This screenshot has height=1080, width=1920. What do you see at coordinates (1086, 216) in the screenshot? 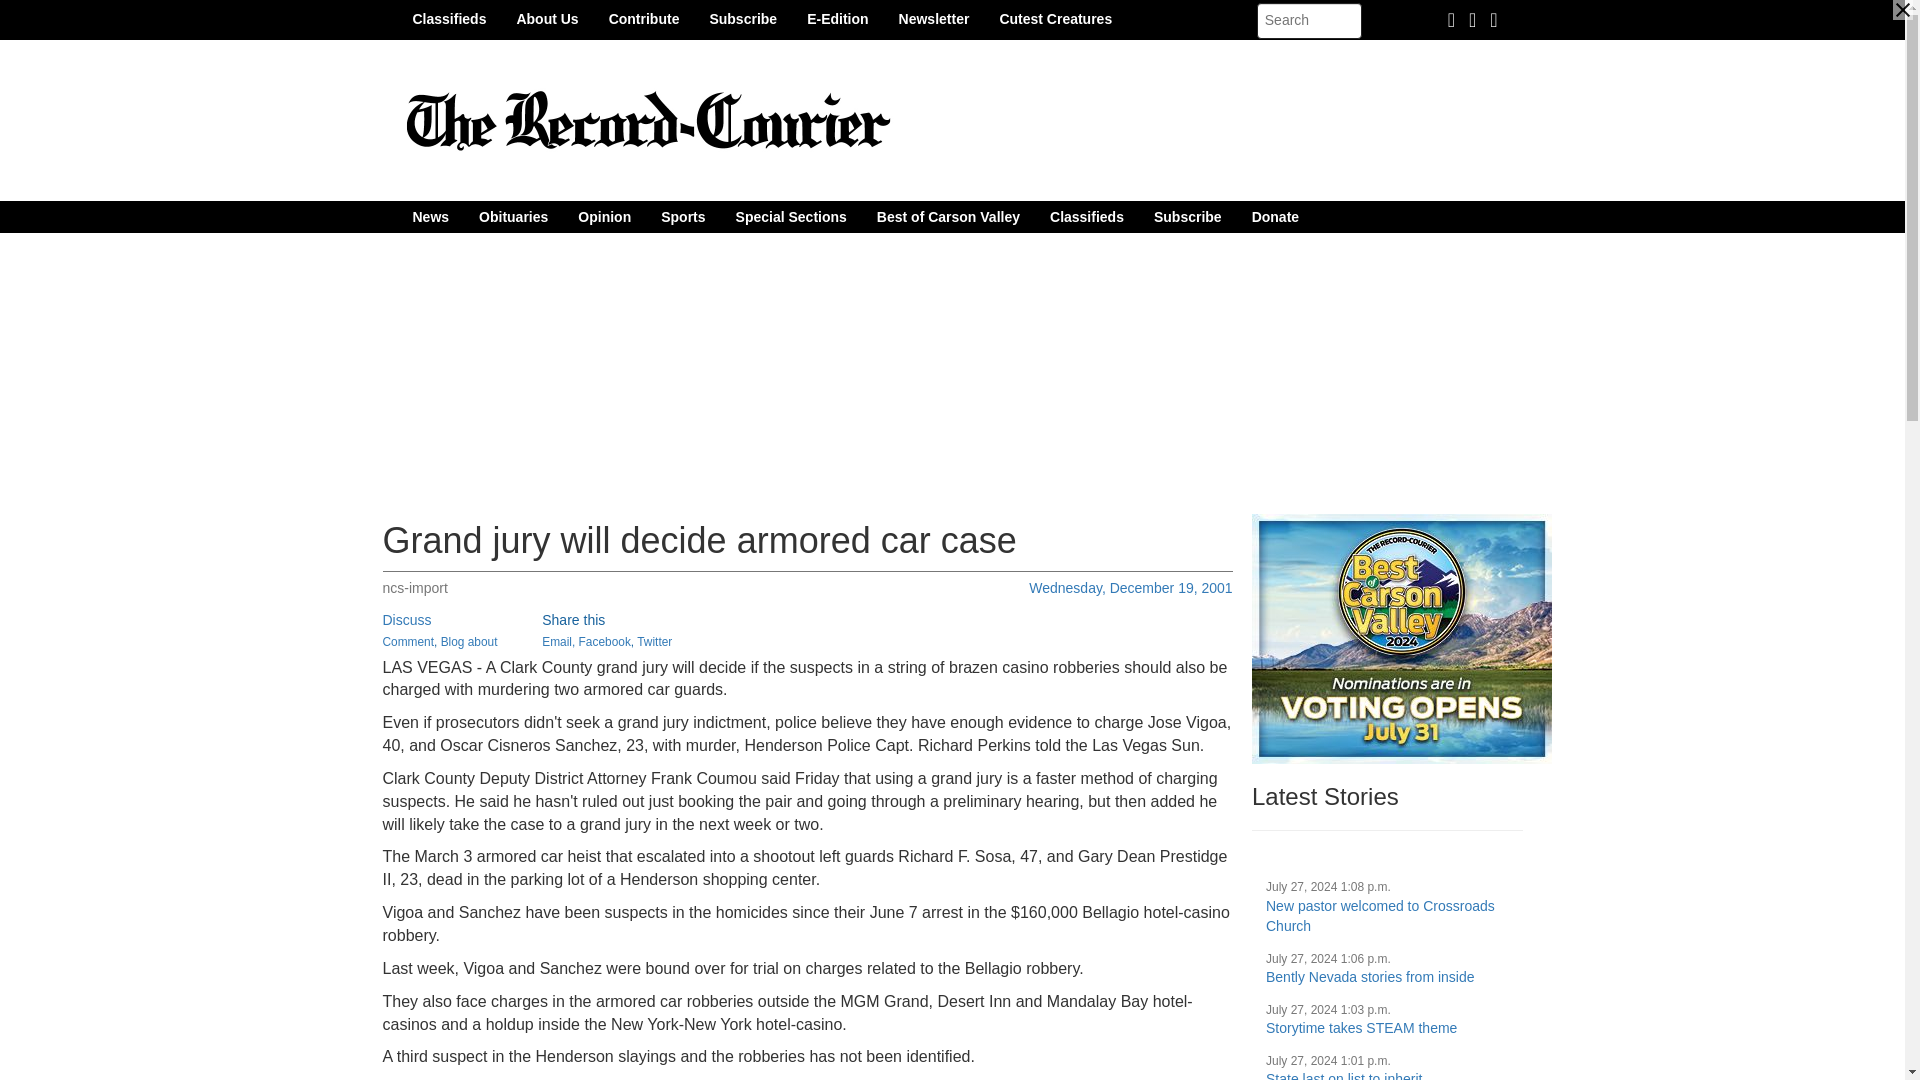
I see `Classifieds` at bounding box center [1086, 216].